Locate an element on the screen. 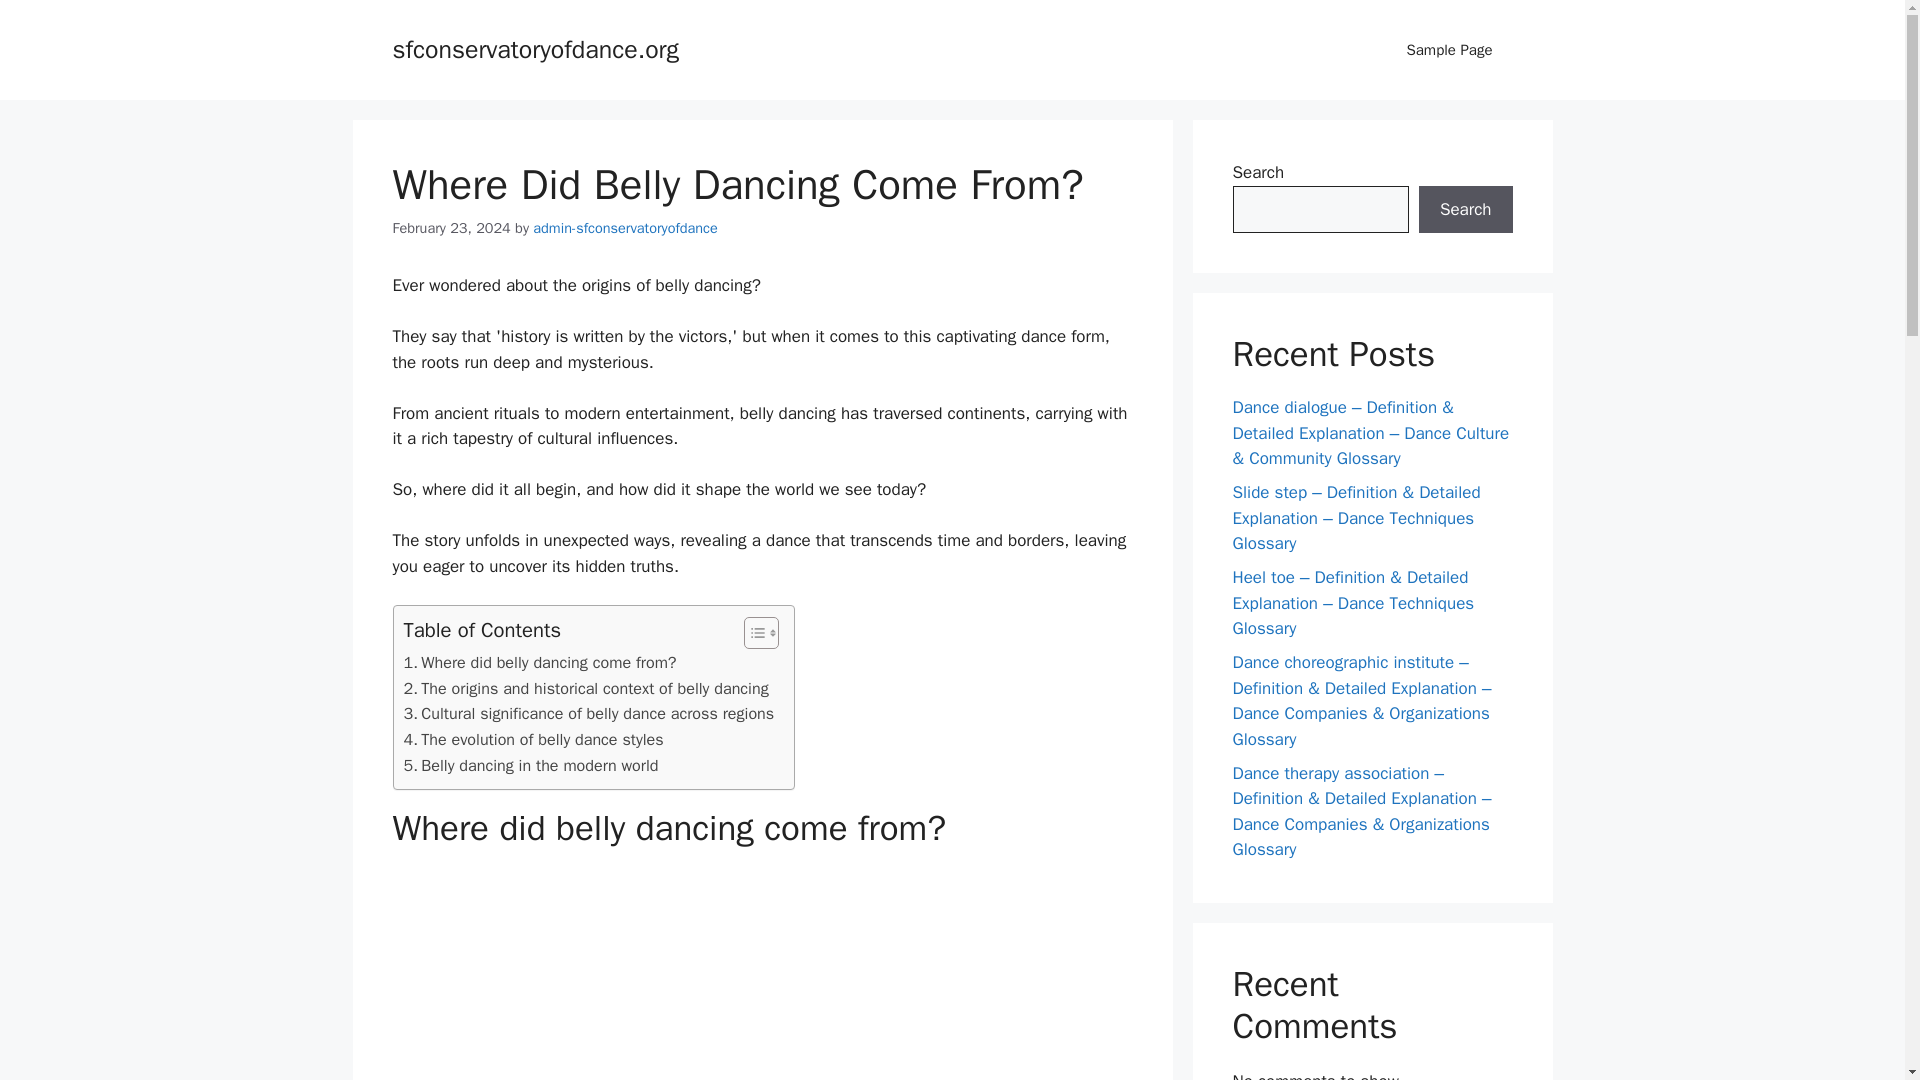 This screenshot has width=1920, height=1080. The origins and historical context of belly dancing is located at coordinates (586, 689).